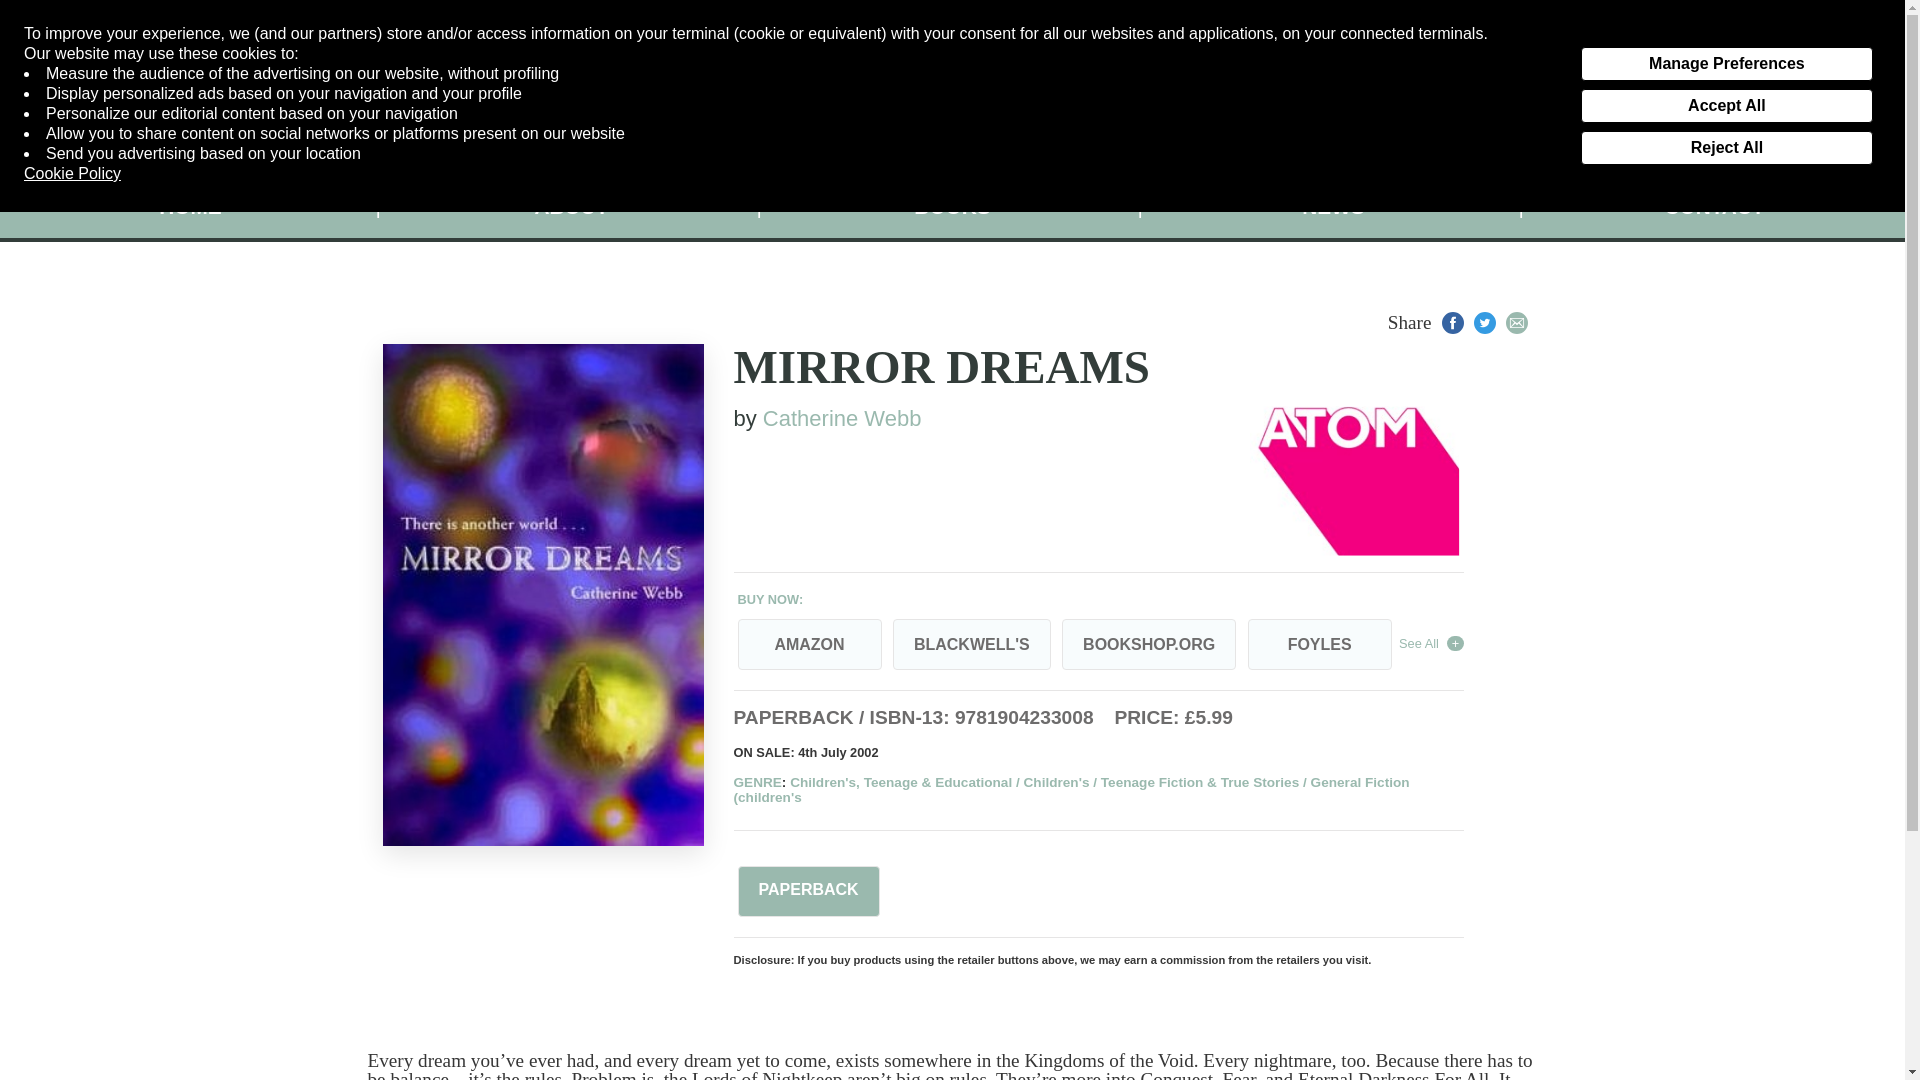 This screenshot has width=1920, height=1080. Describe the element at coordinates (1726, 148) in the screenshot. I see `Reject All` at that location.